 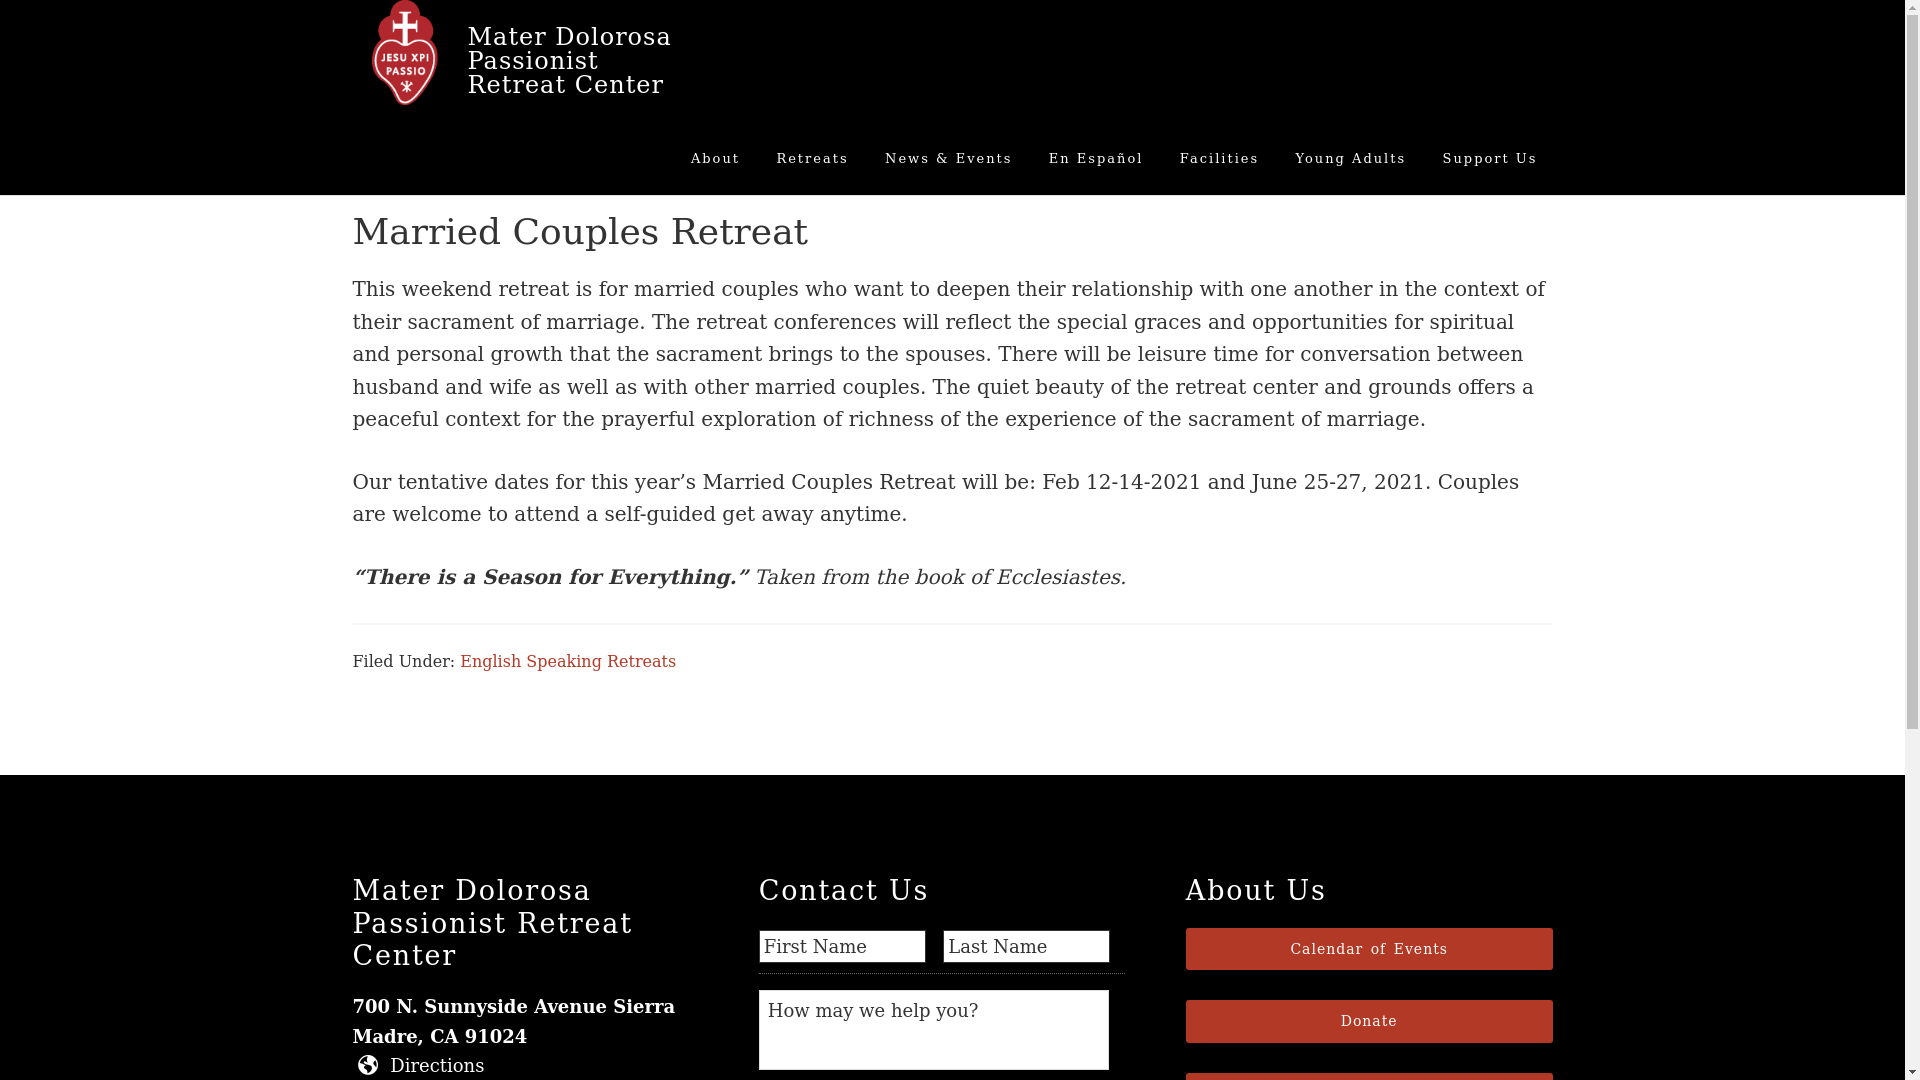 What do you see at coordinates (570, 60) in the screenshot?
I see `Mater Dolorosa Passionist Retreat Center` at bounding box center [570, 60].